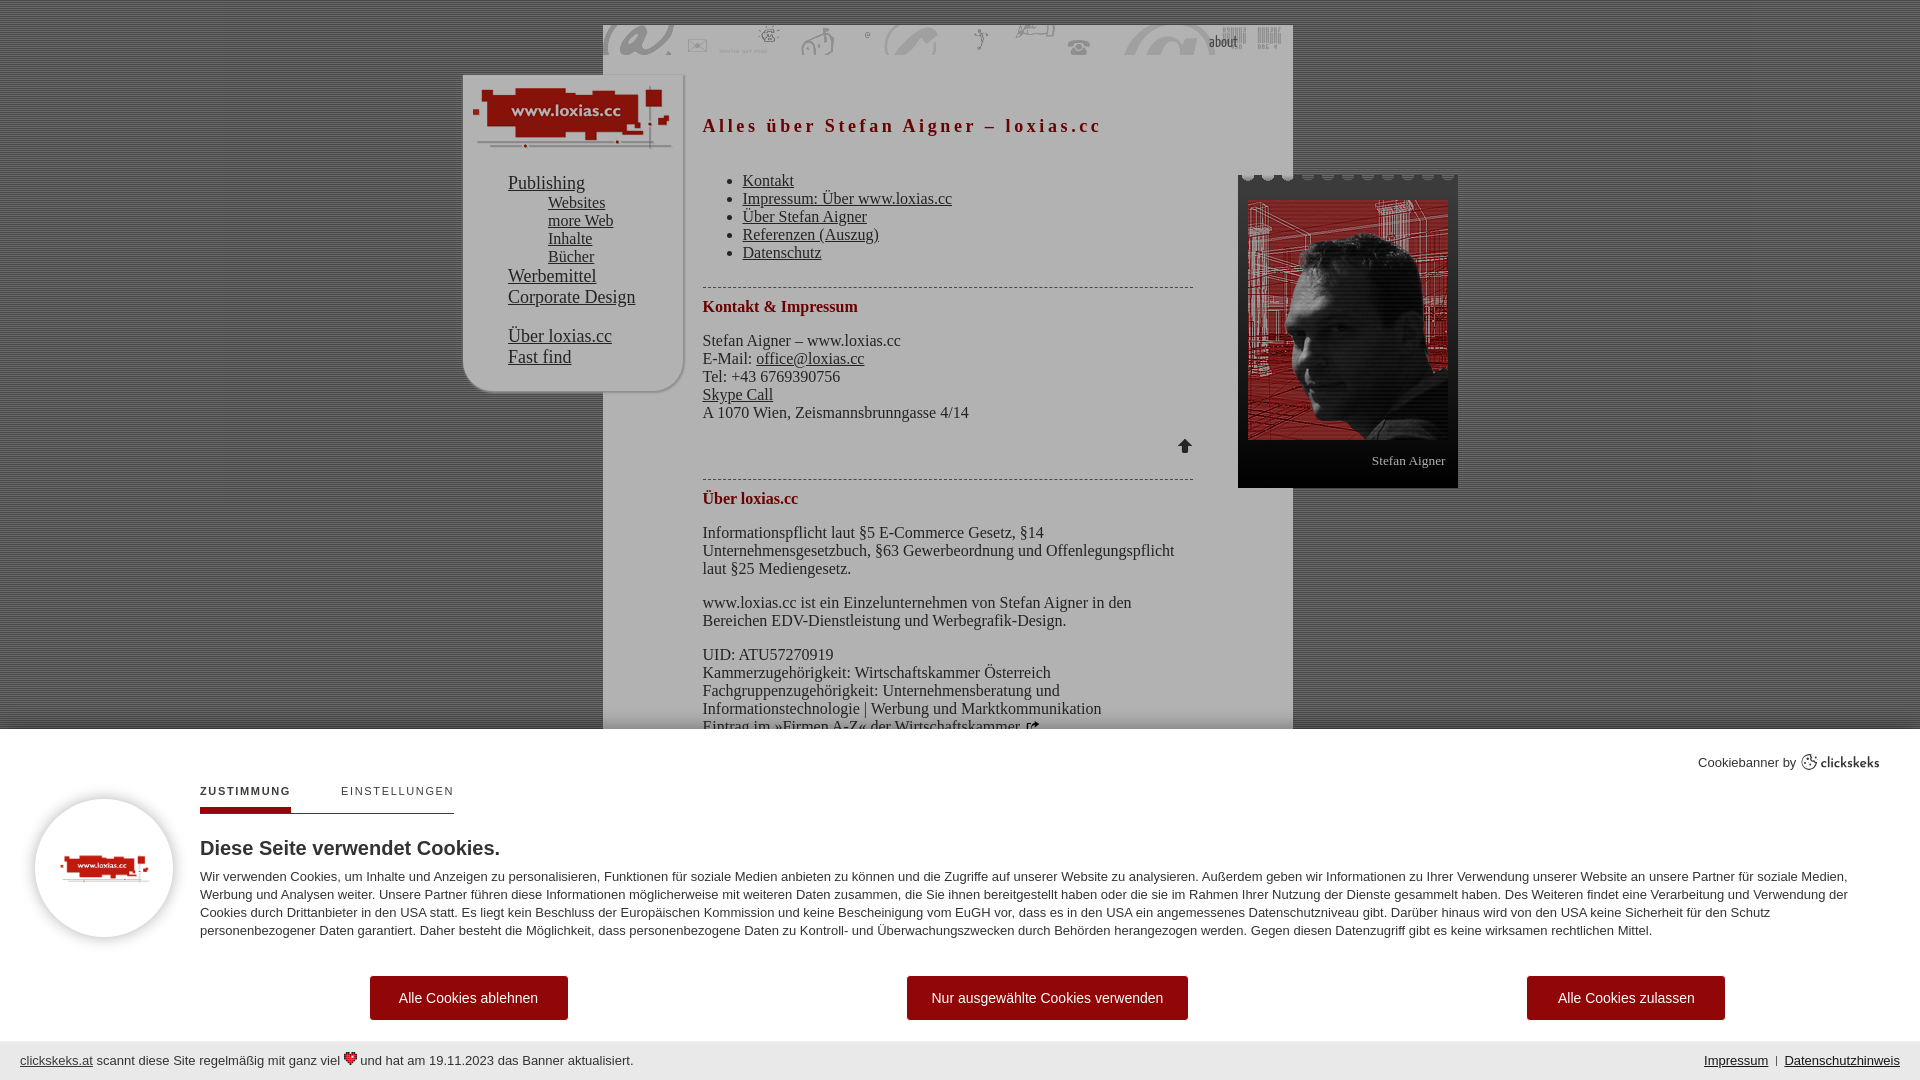 This screenshot has width=1920, height=1080. Describe the element at coordinates (1840, 762) in the screenshot. I see `Clickskeks Logo` at that location.